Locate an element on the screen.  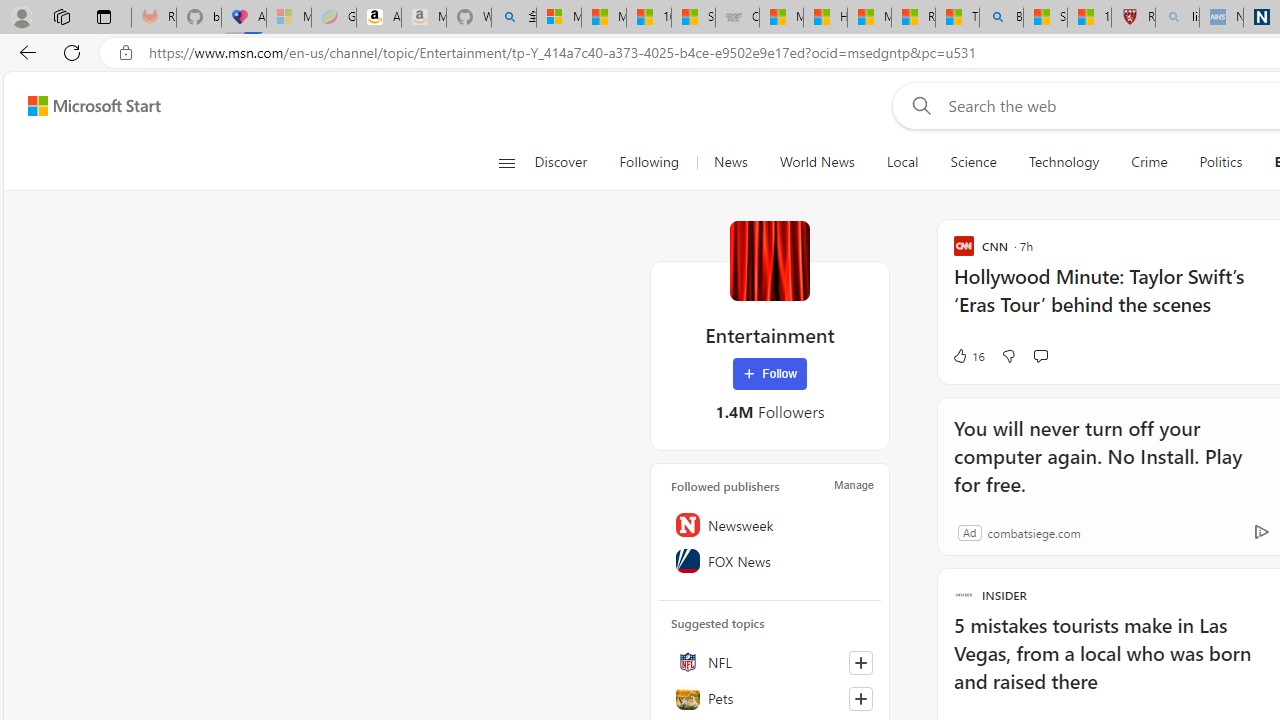
NFL is located at coordinates (770, 662).